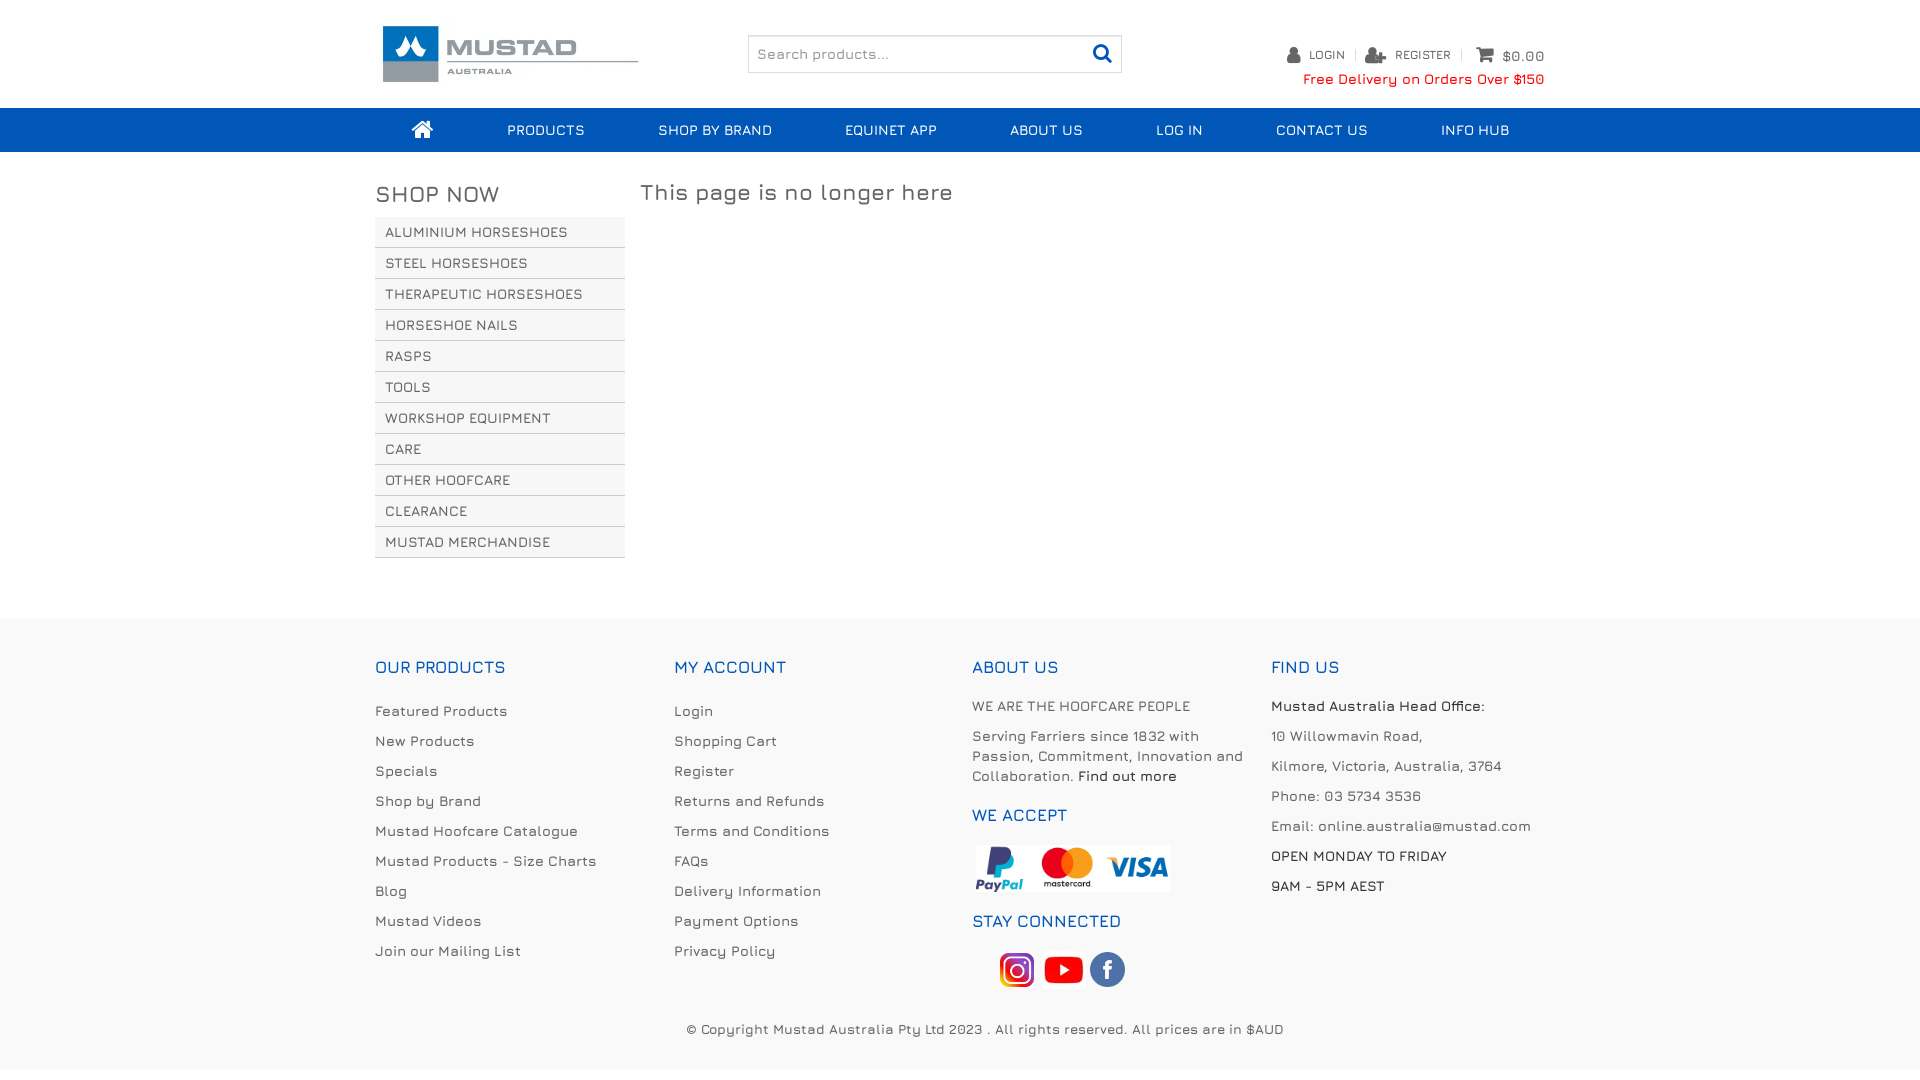 Image resolution: width=1920 pixels, height=1080 pixels. What do you see at coordinates (1424, 826) in the screenshot?
I see `online.australia@mustad.com` at bounding box center [1424, 826].